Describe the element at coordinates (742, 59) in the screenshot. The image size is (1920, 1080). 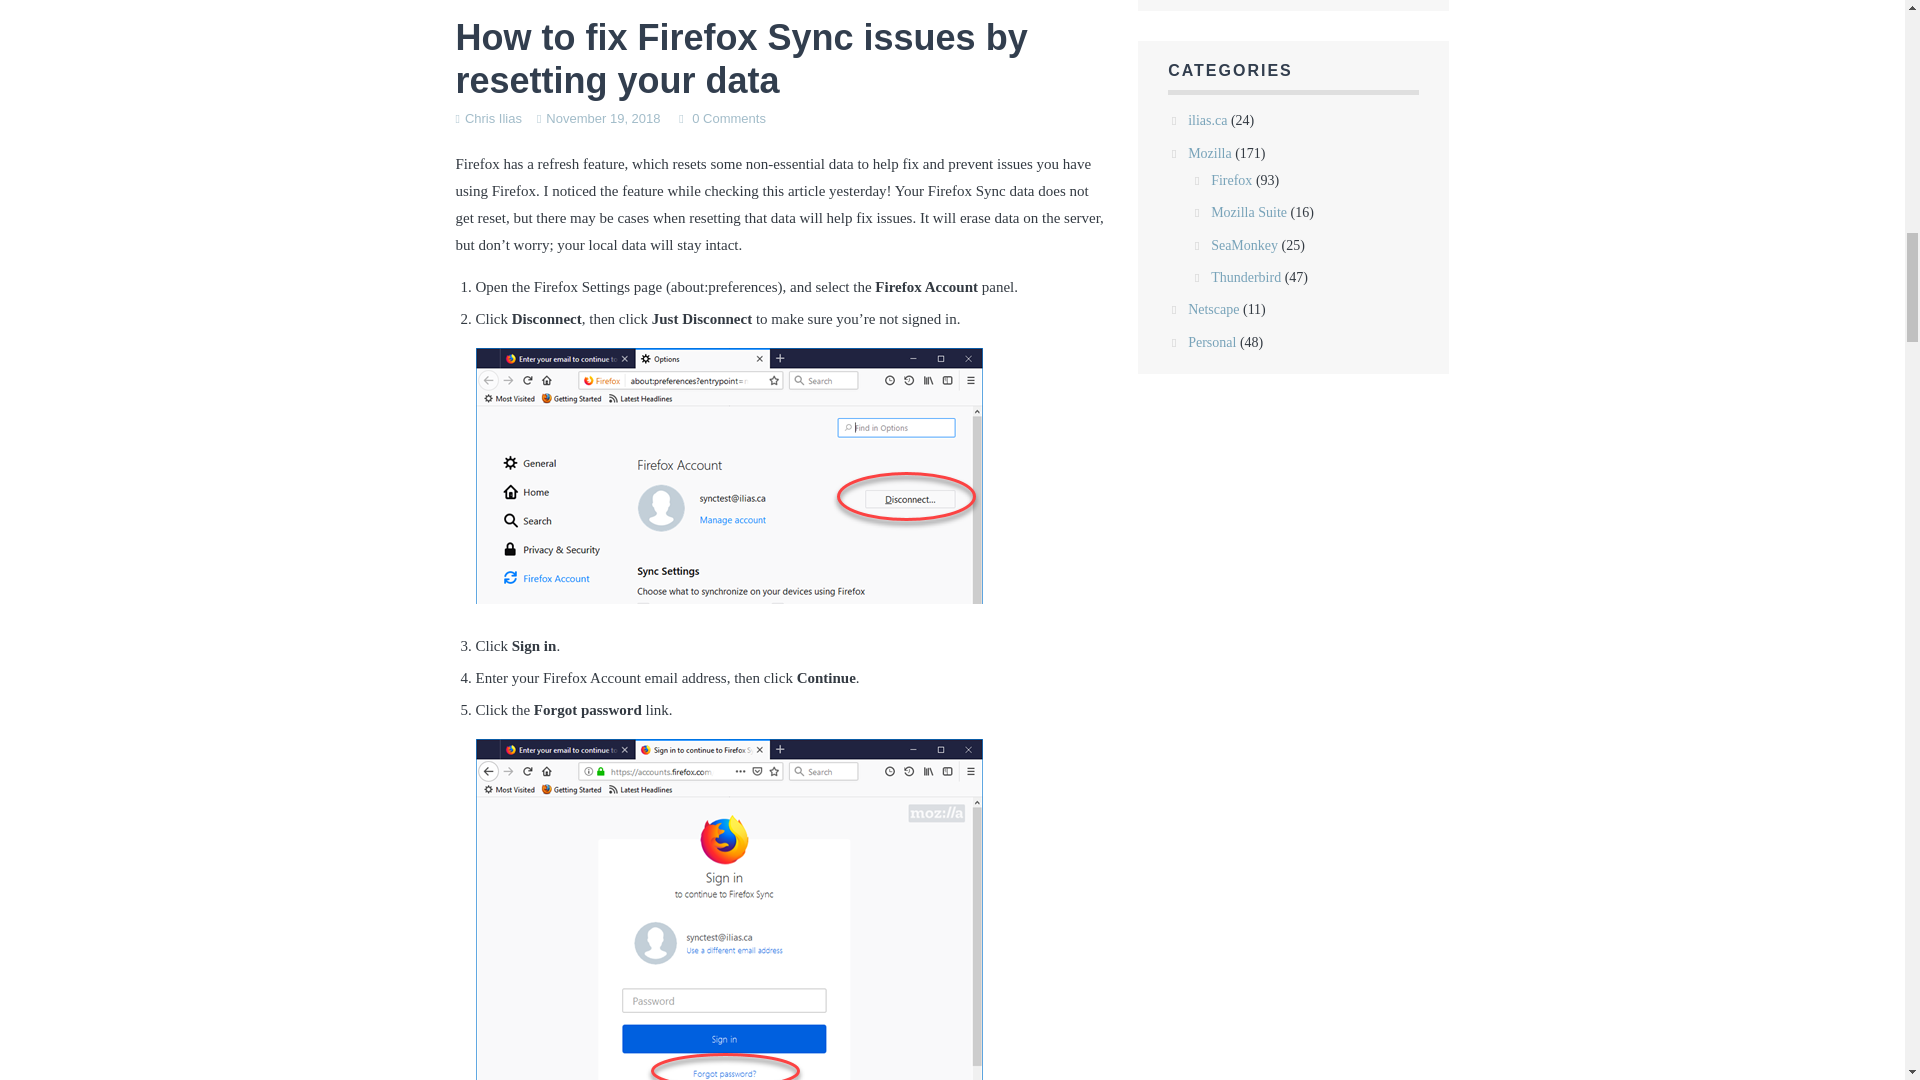
I see `How to fix Firefox Sync issues by resetting your data` at that location.